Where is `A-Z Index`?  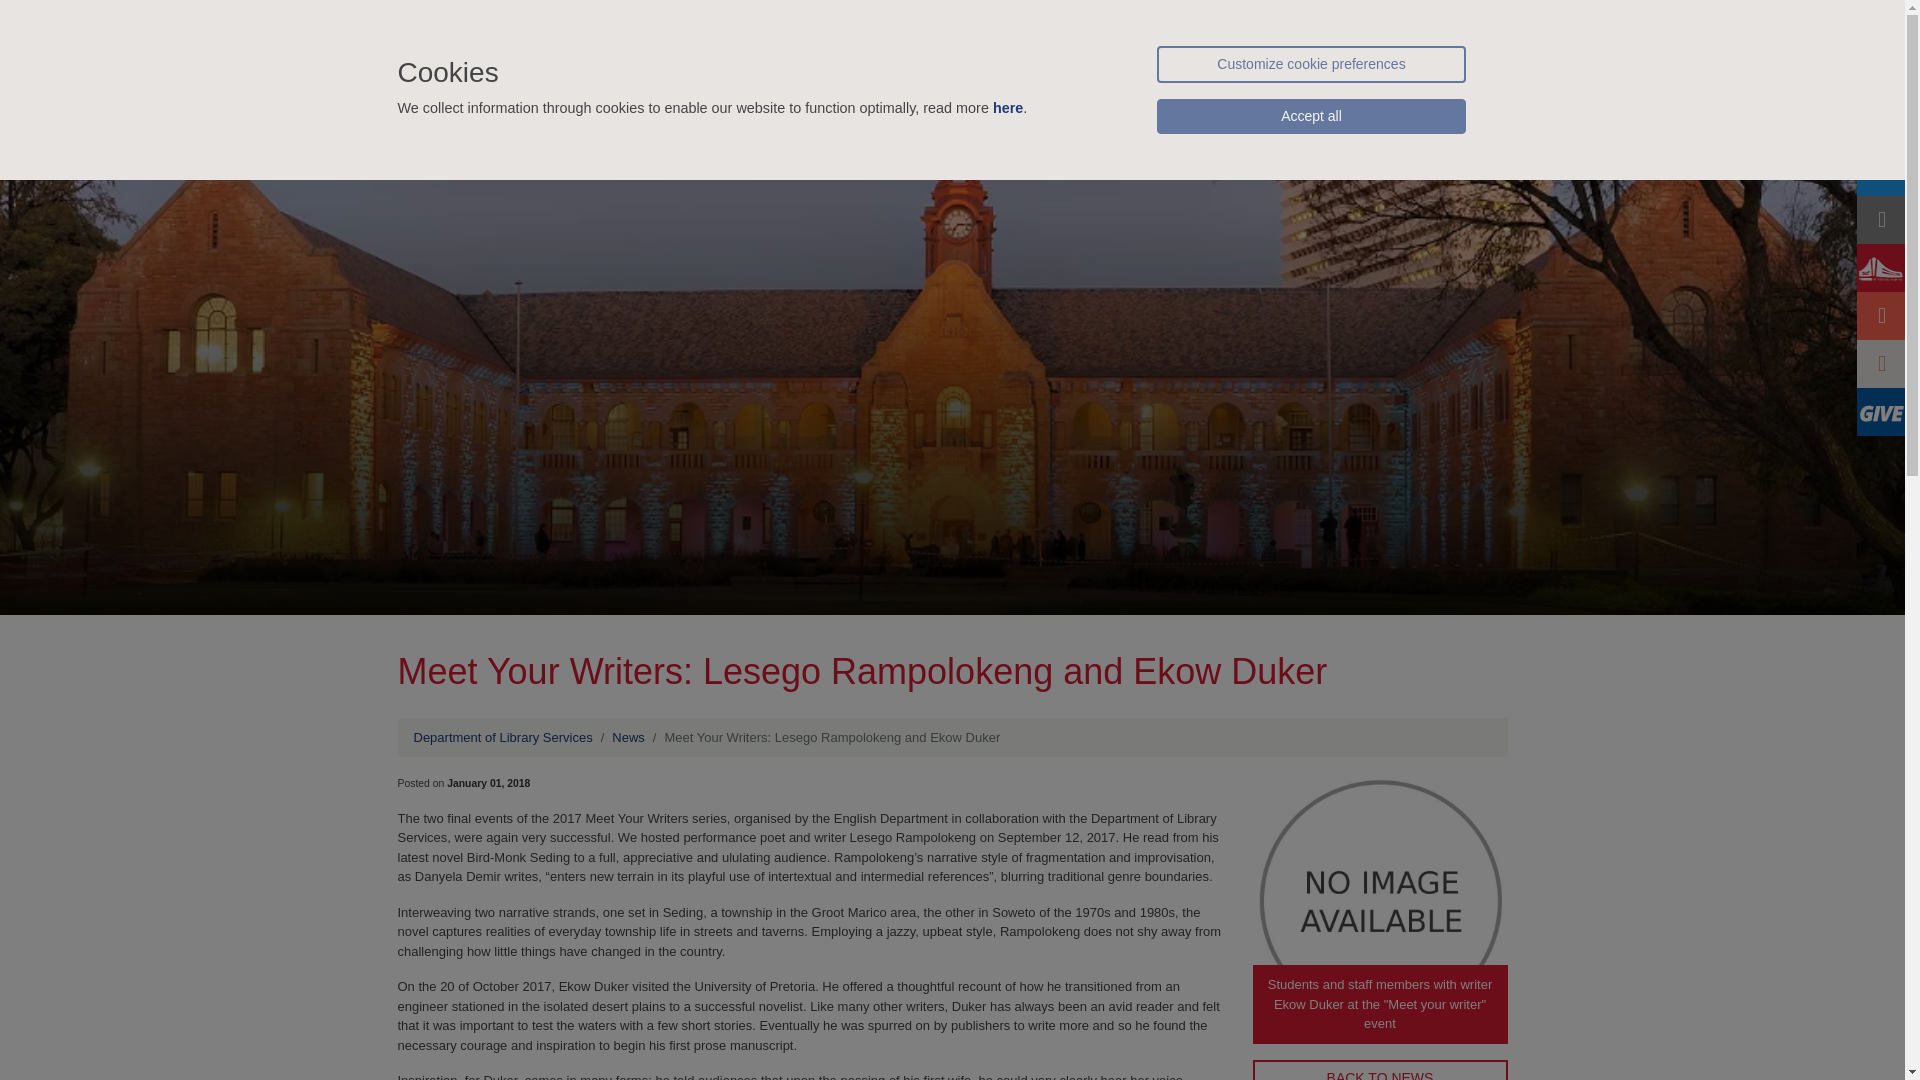
A-Z Index is located at coordinates (1469, 24).